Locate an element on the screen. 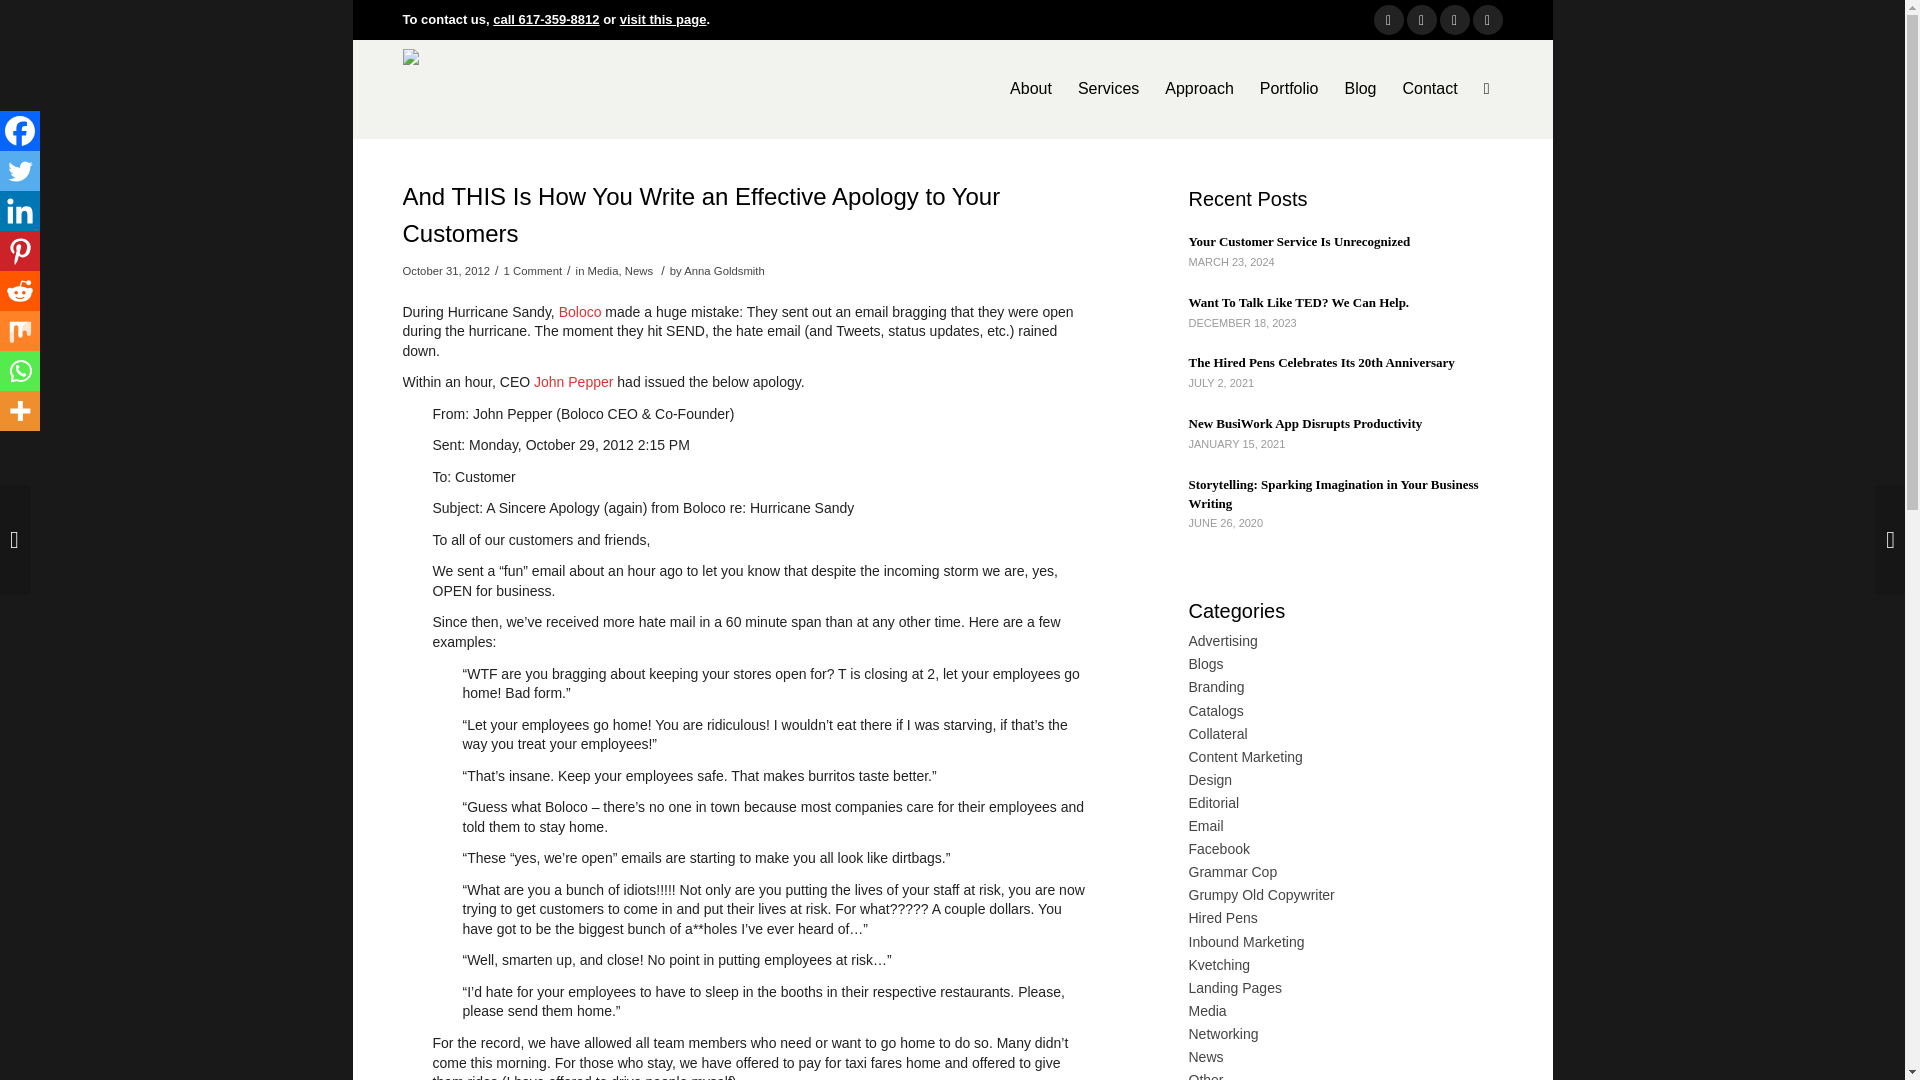  Twitter is located at coordinates (20, 171).